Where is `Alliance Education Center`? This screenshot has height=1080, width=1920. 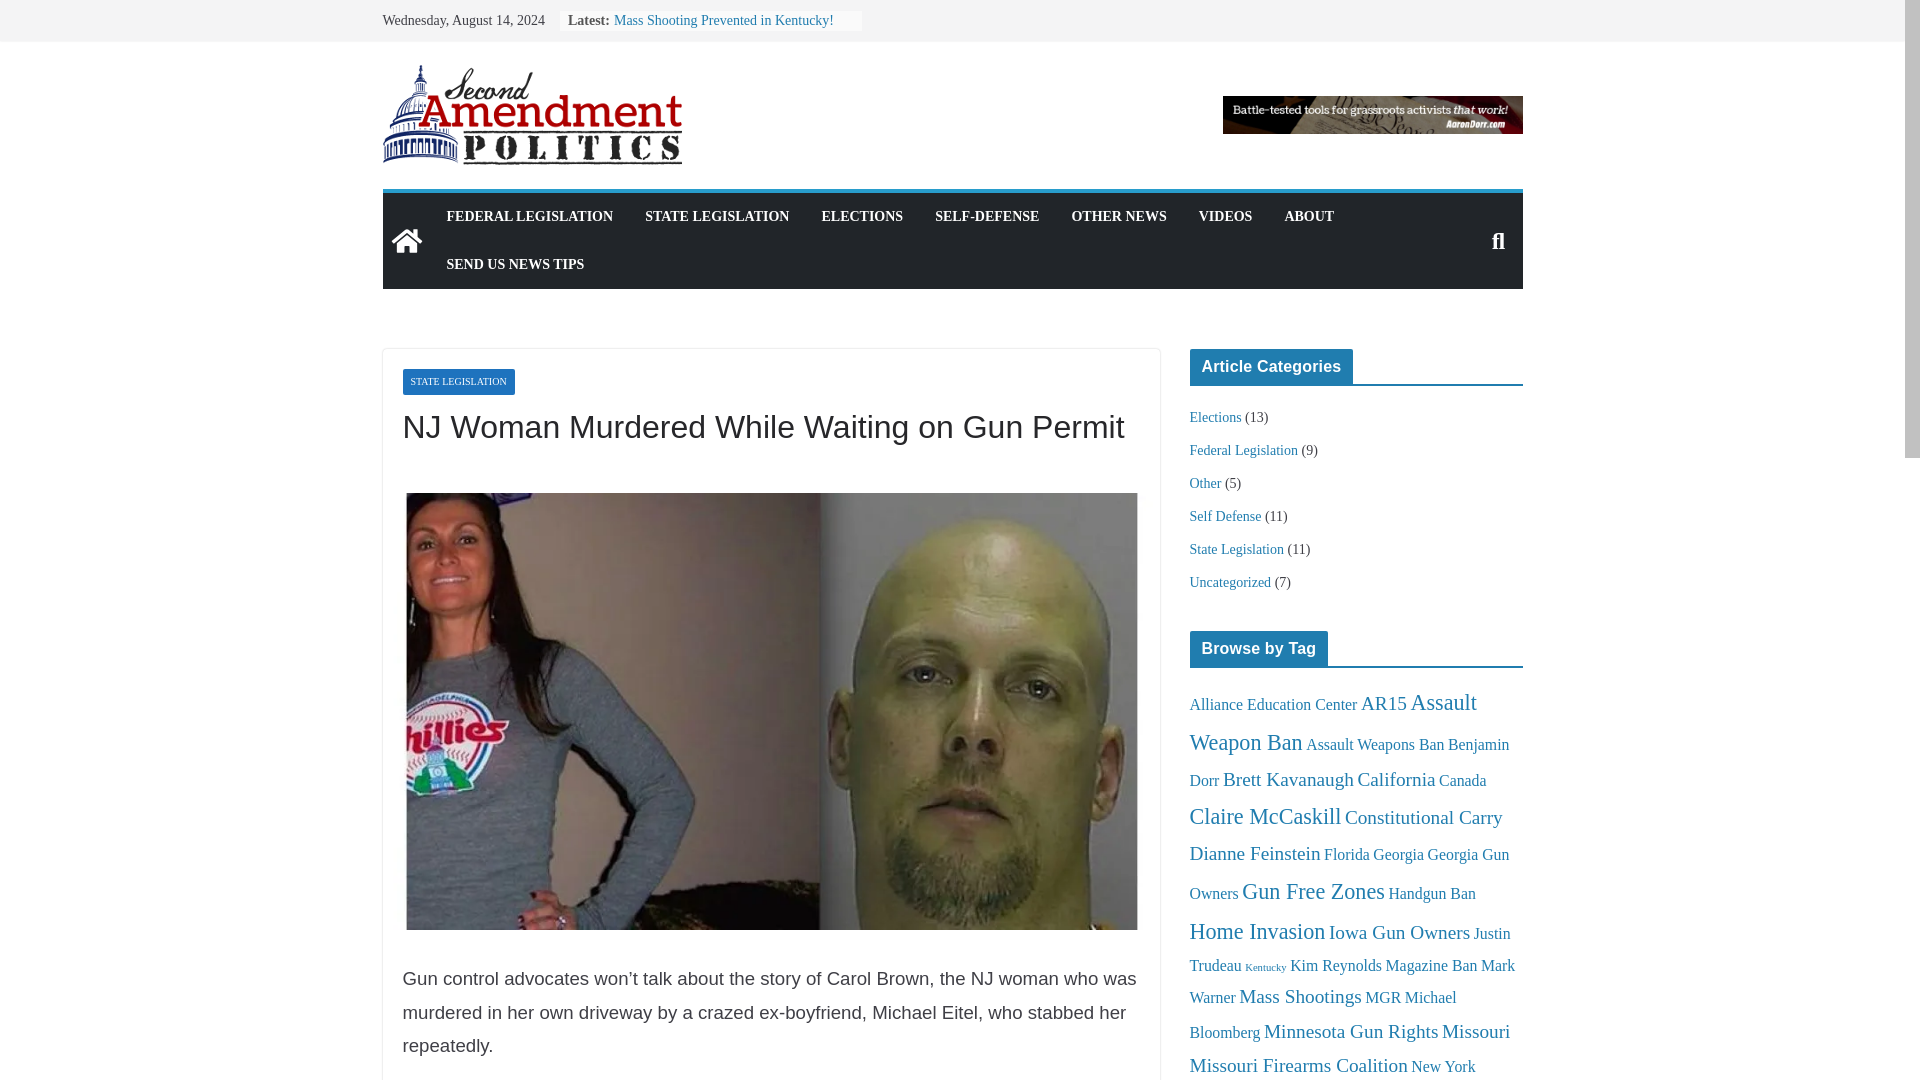 Alliance Education Center is located at coordinates (1274, 704).